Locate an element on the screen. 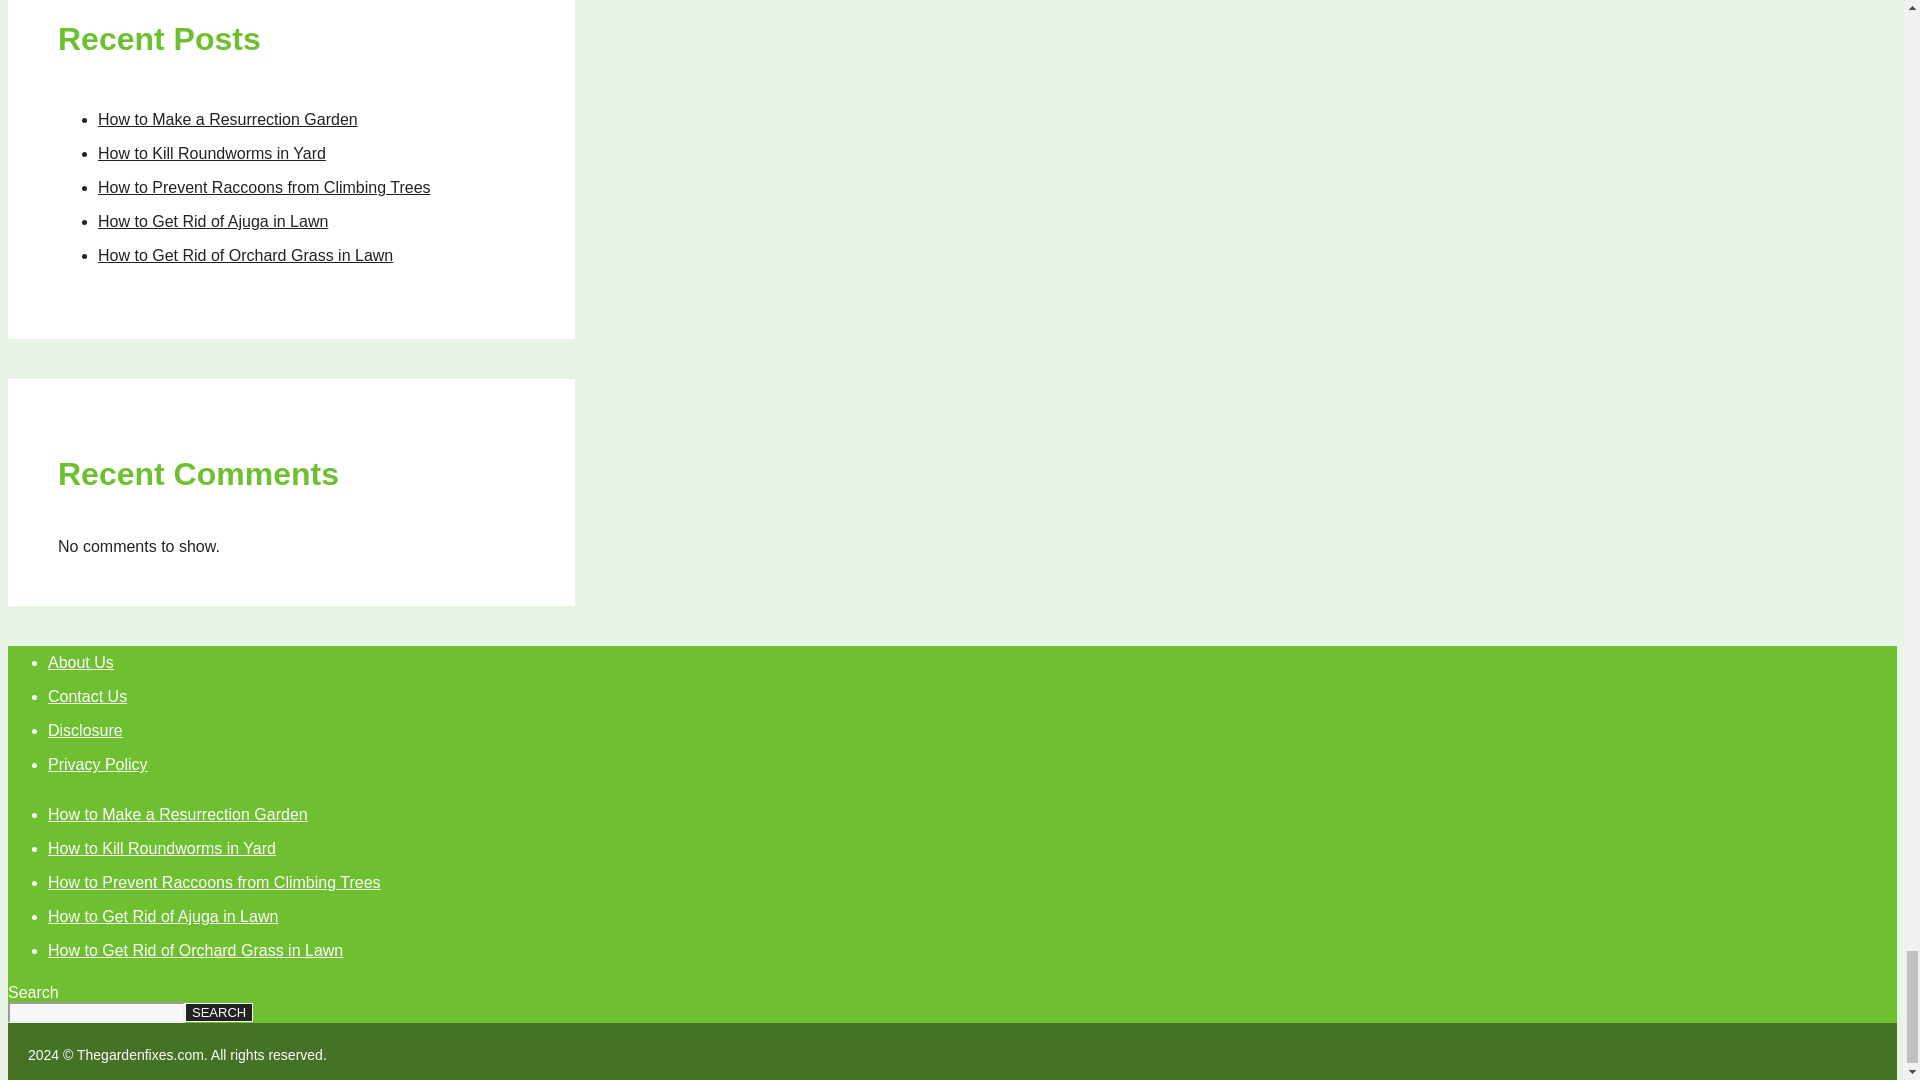 This screenshot has height=1080, width=1920. Disclosure is located at coordinates (85, 730).